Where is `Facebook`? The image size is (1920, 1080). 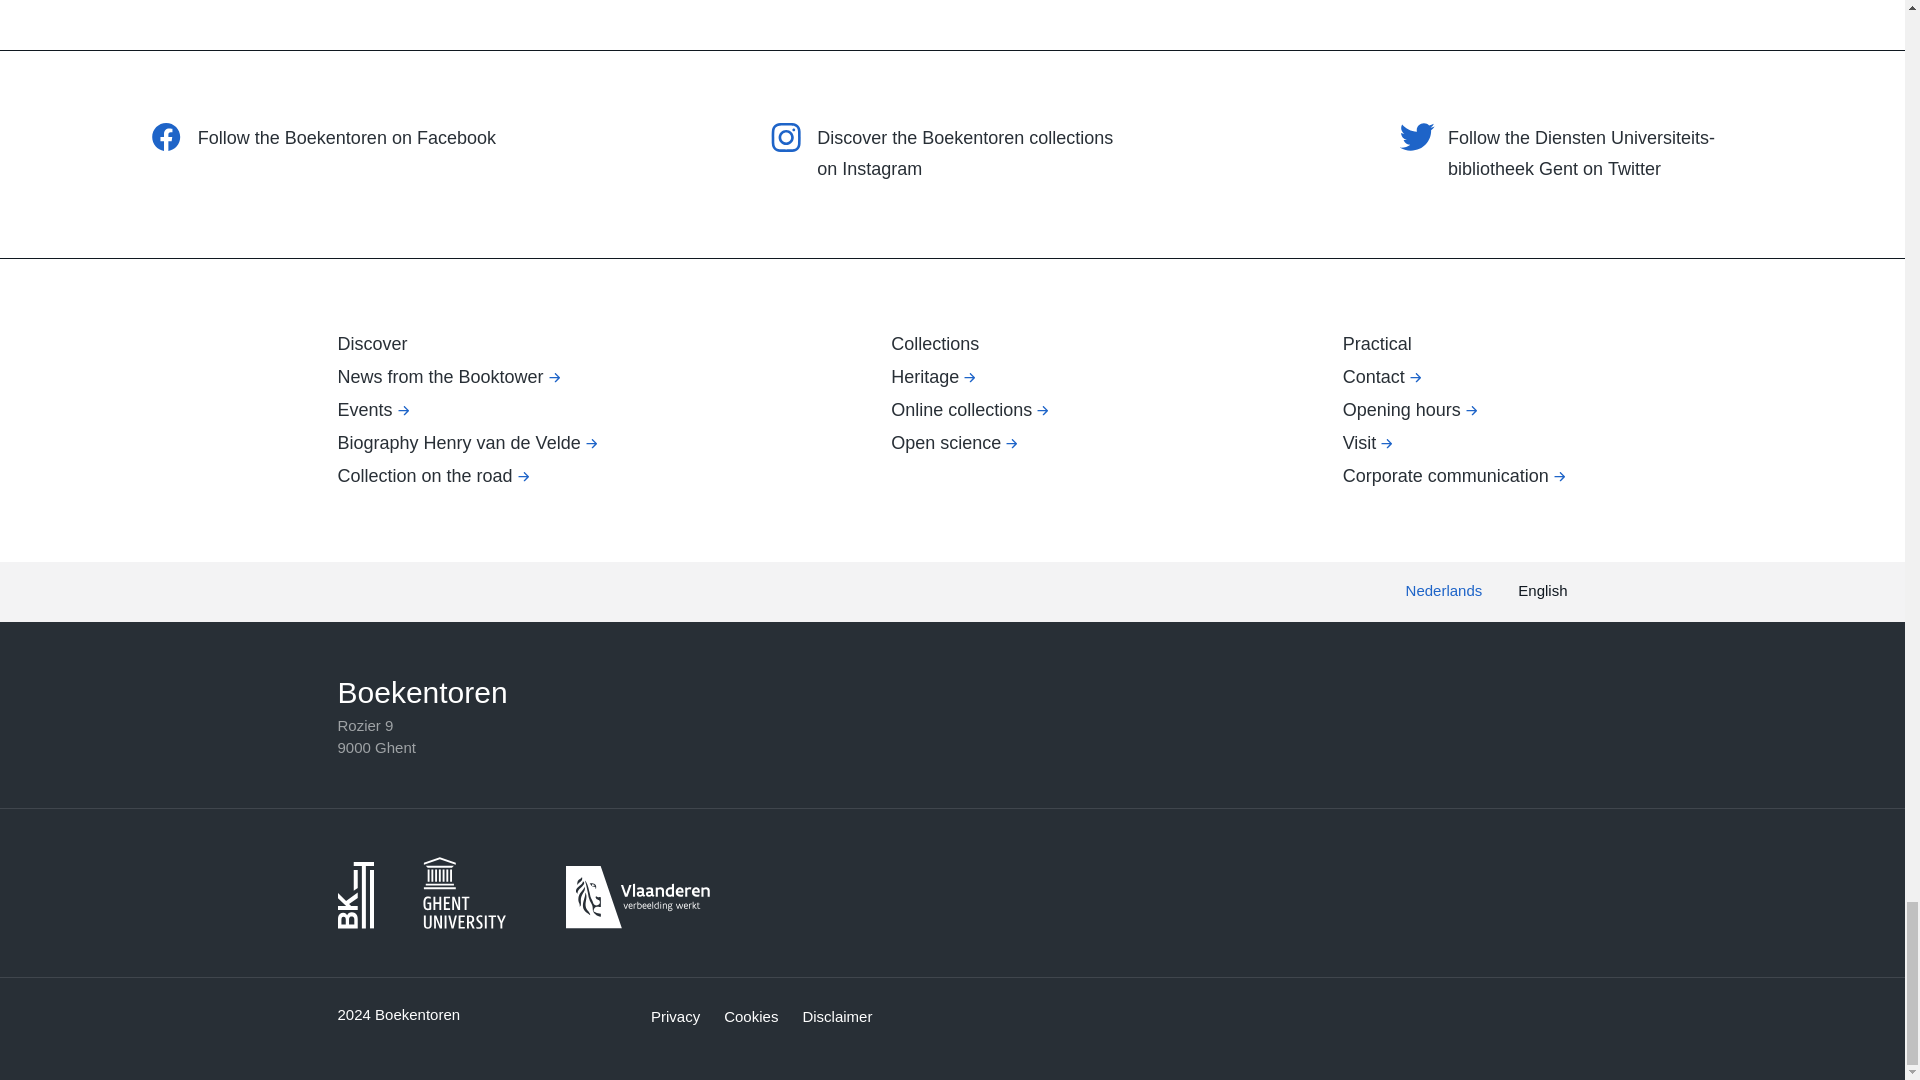 Facebook is located at coordinates (166, 136).